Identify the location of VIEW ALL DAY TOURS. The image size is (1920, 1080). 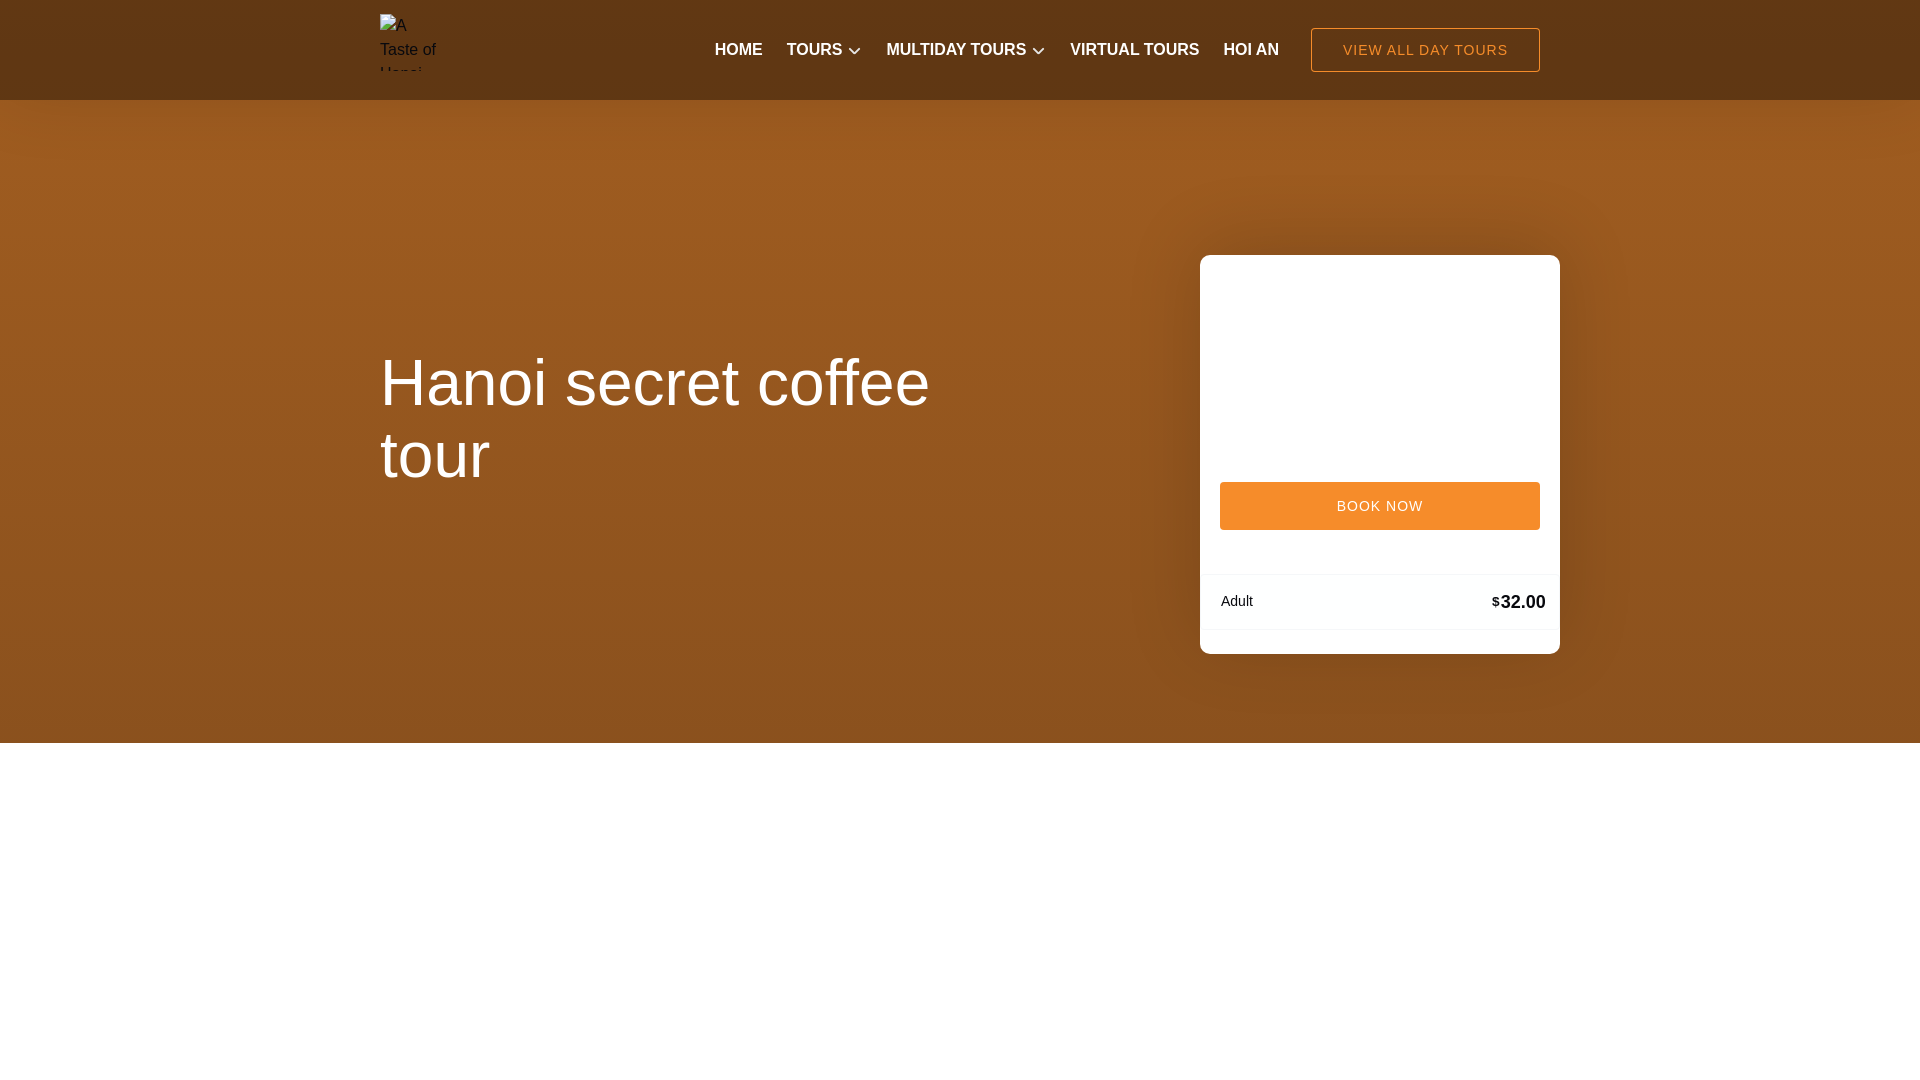
(1425, 50).